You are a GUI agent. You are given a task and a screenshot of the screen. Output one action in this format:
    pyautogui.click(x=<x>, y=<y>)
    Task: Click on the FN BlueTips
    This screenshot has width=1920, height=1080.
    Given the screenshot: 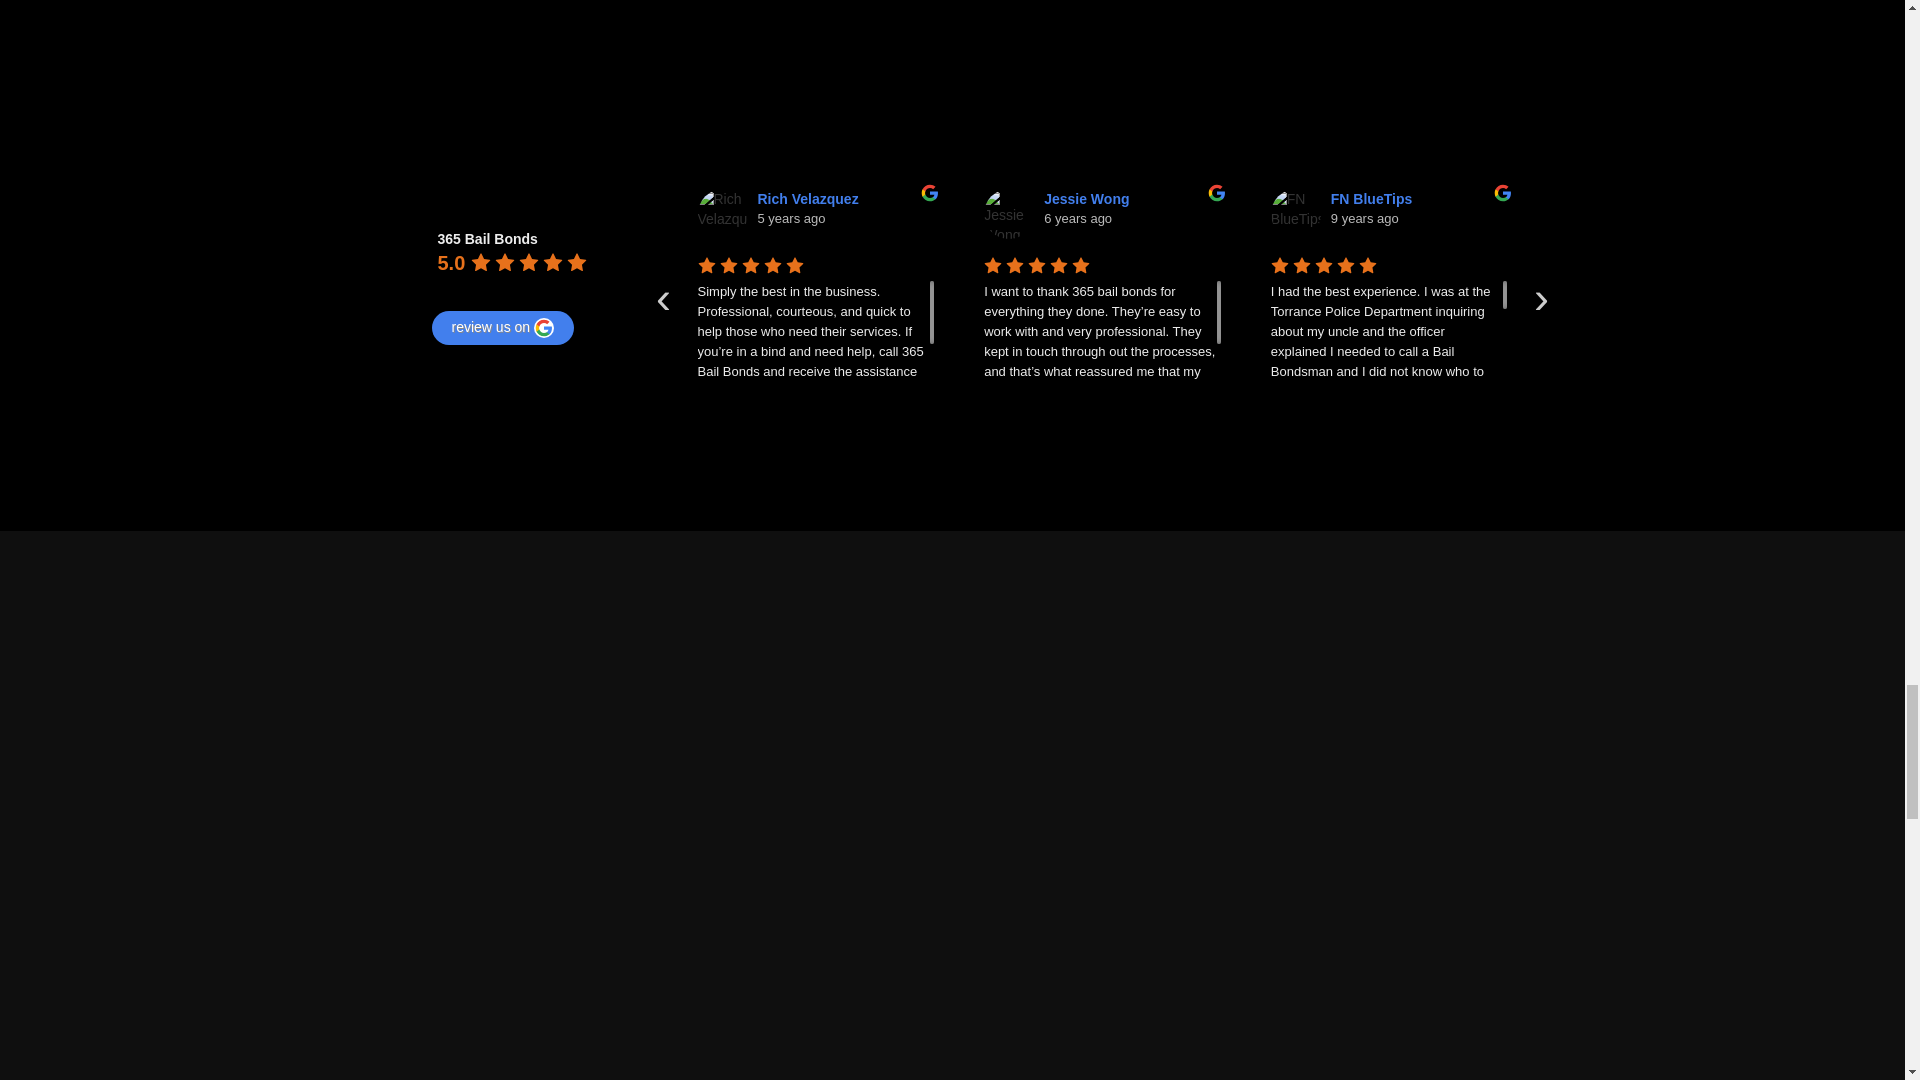 What is the action you would take?
    pyautogui.click(x=1296, y=214)
    